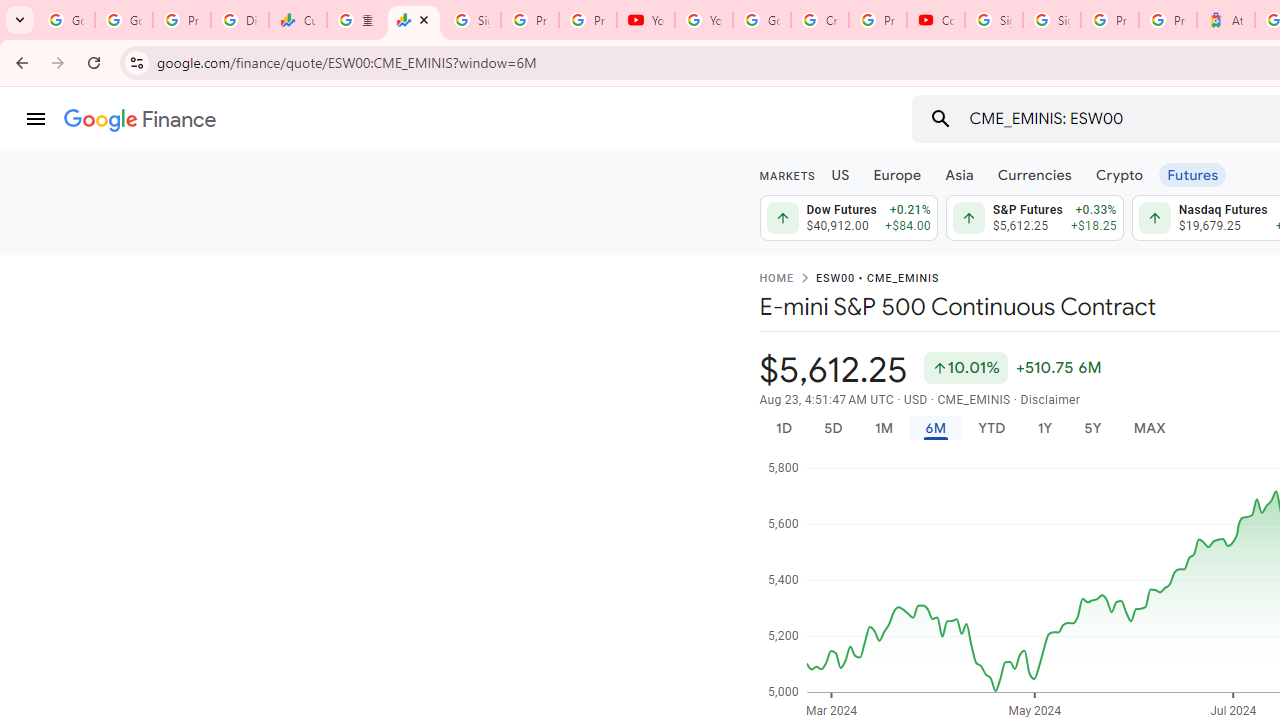  What do you see at coordinates (848, 218) in the screenshot?
I see `Dow Futures $40,912.00 Up by 0.21% +$84.00` at bounding box center [848, 218].